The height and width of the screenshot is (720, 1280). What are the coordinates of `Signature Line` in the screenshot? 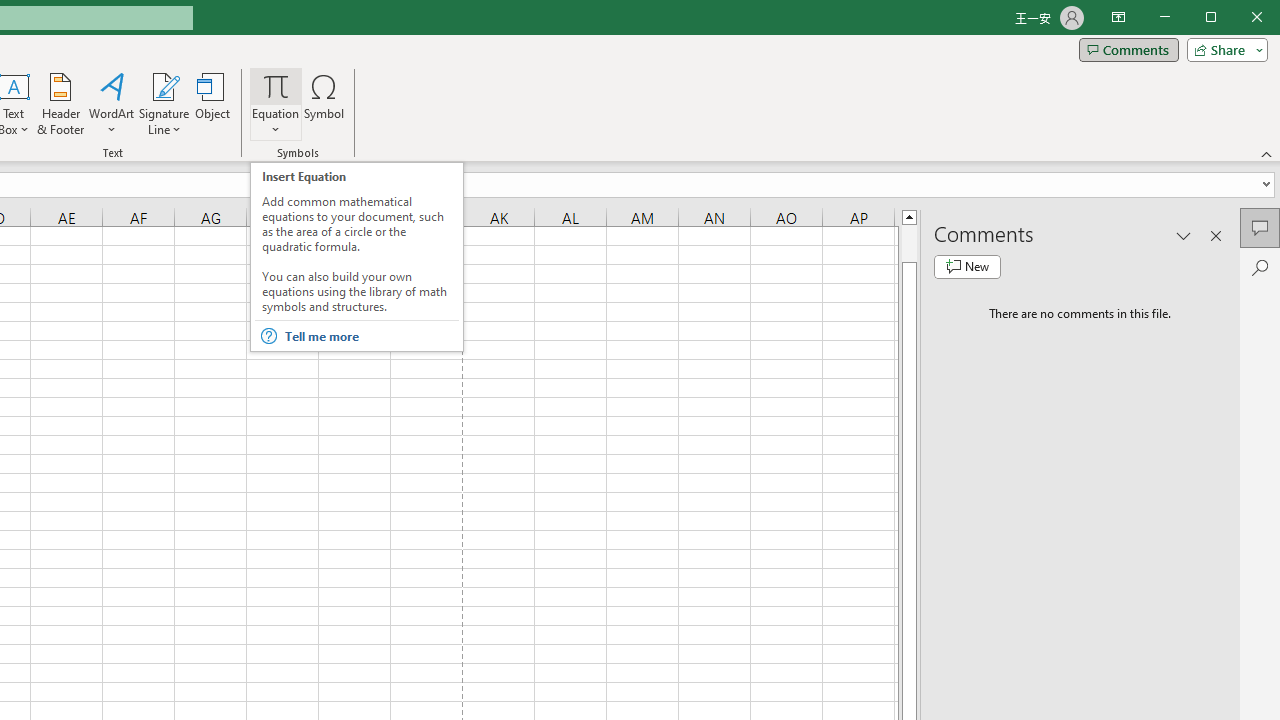 It's located at (164, 104).